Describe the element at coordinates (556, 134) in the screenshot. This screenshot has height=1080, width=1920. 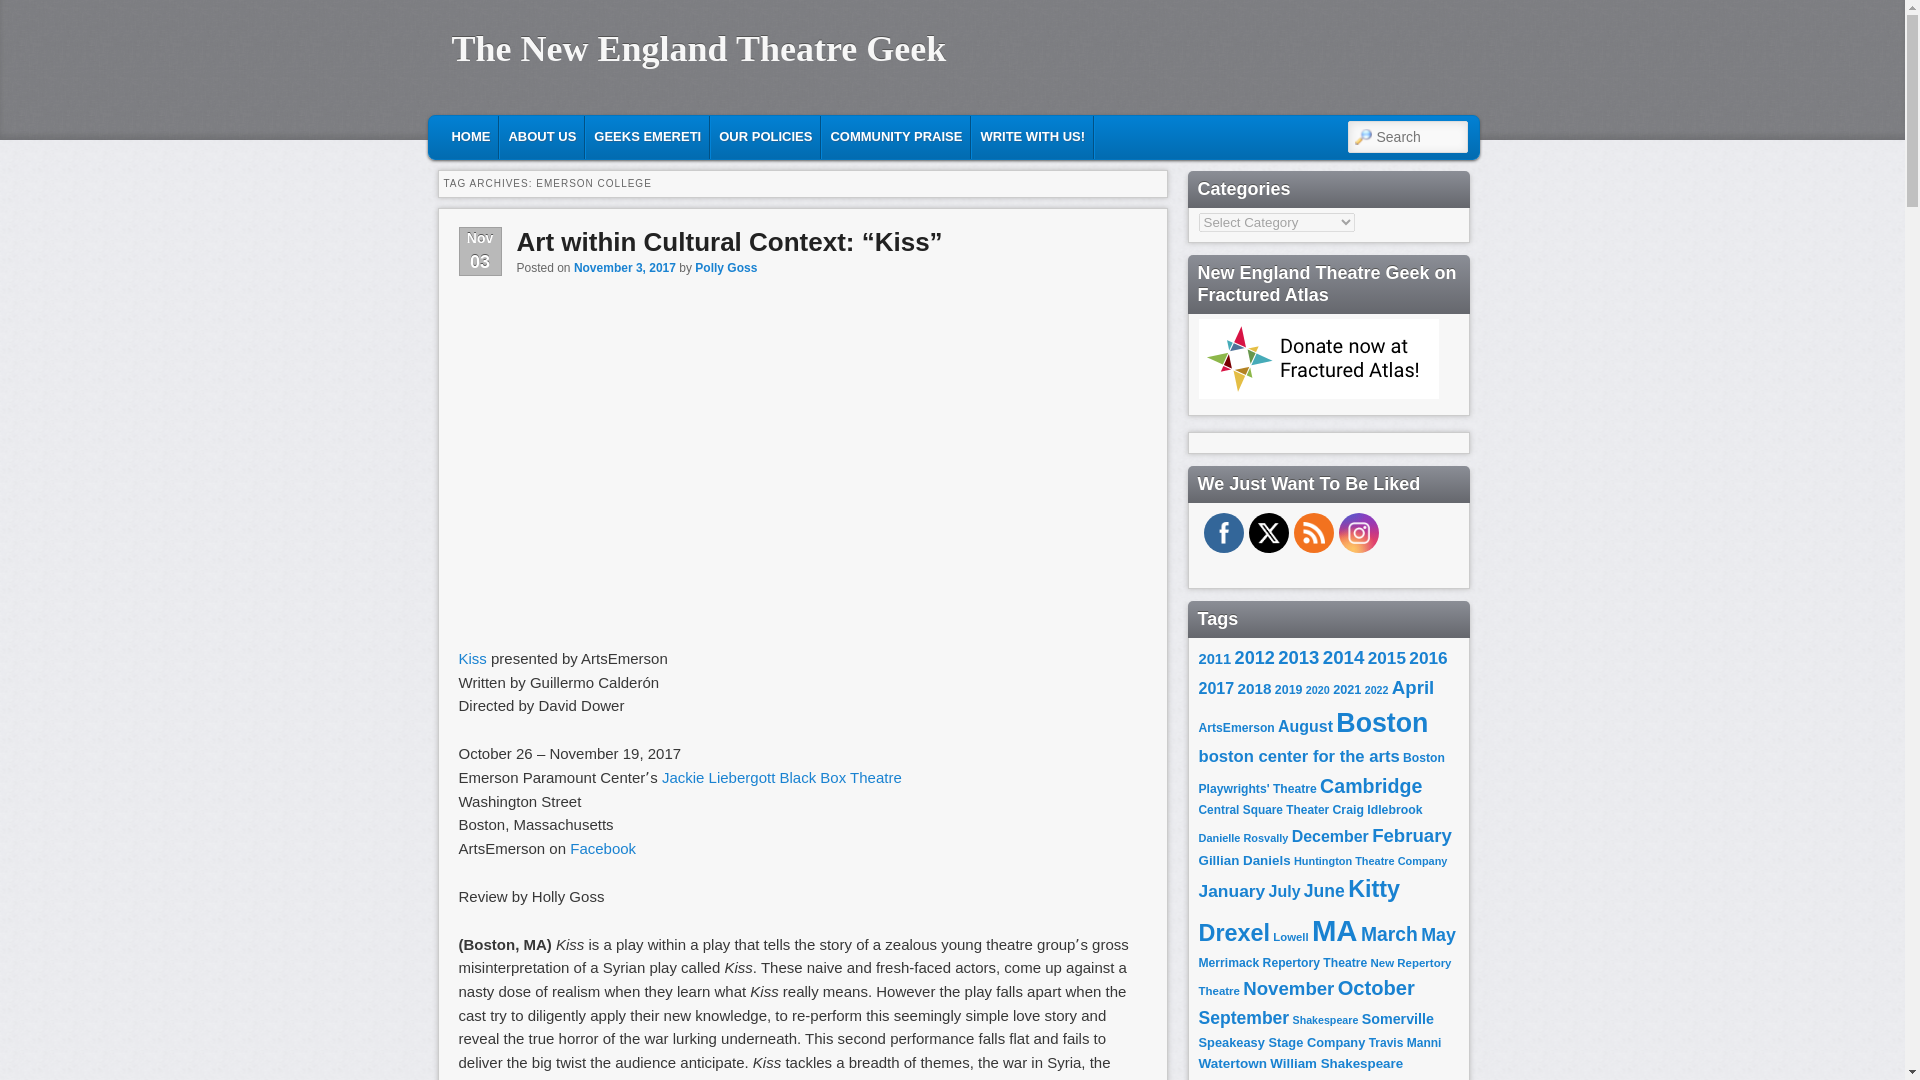
I see `SKIP TO PRIMARY CONTENT` at that location.